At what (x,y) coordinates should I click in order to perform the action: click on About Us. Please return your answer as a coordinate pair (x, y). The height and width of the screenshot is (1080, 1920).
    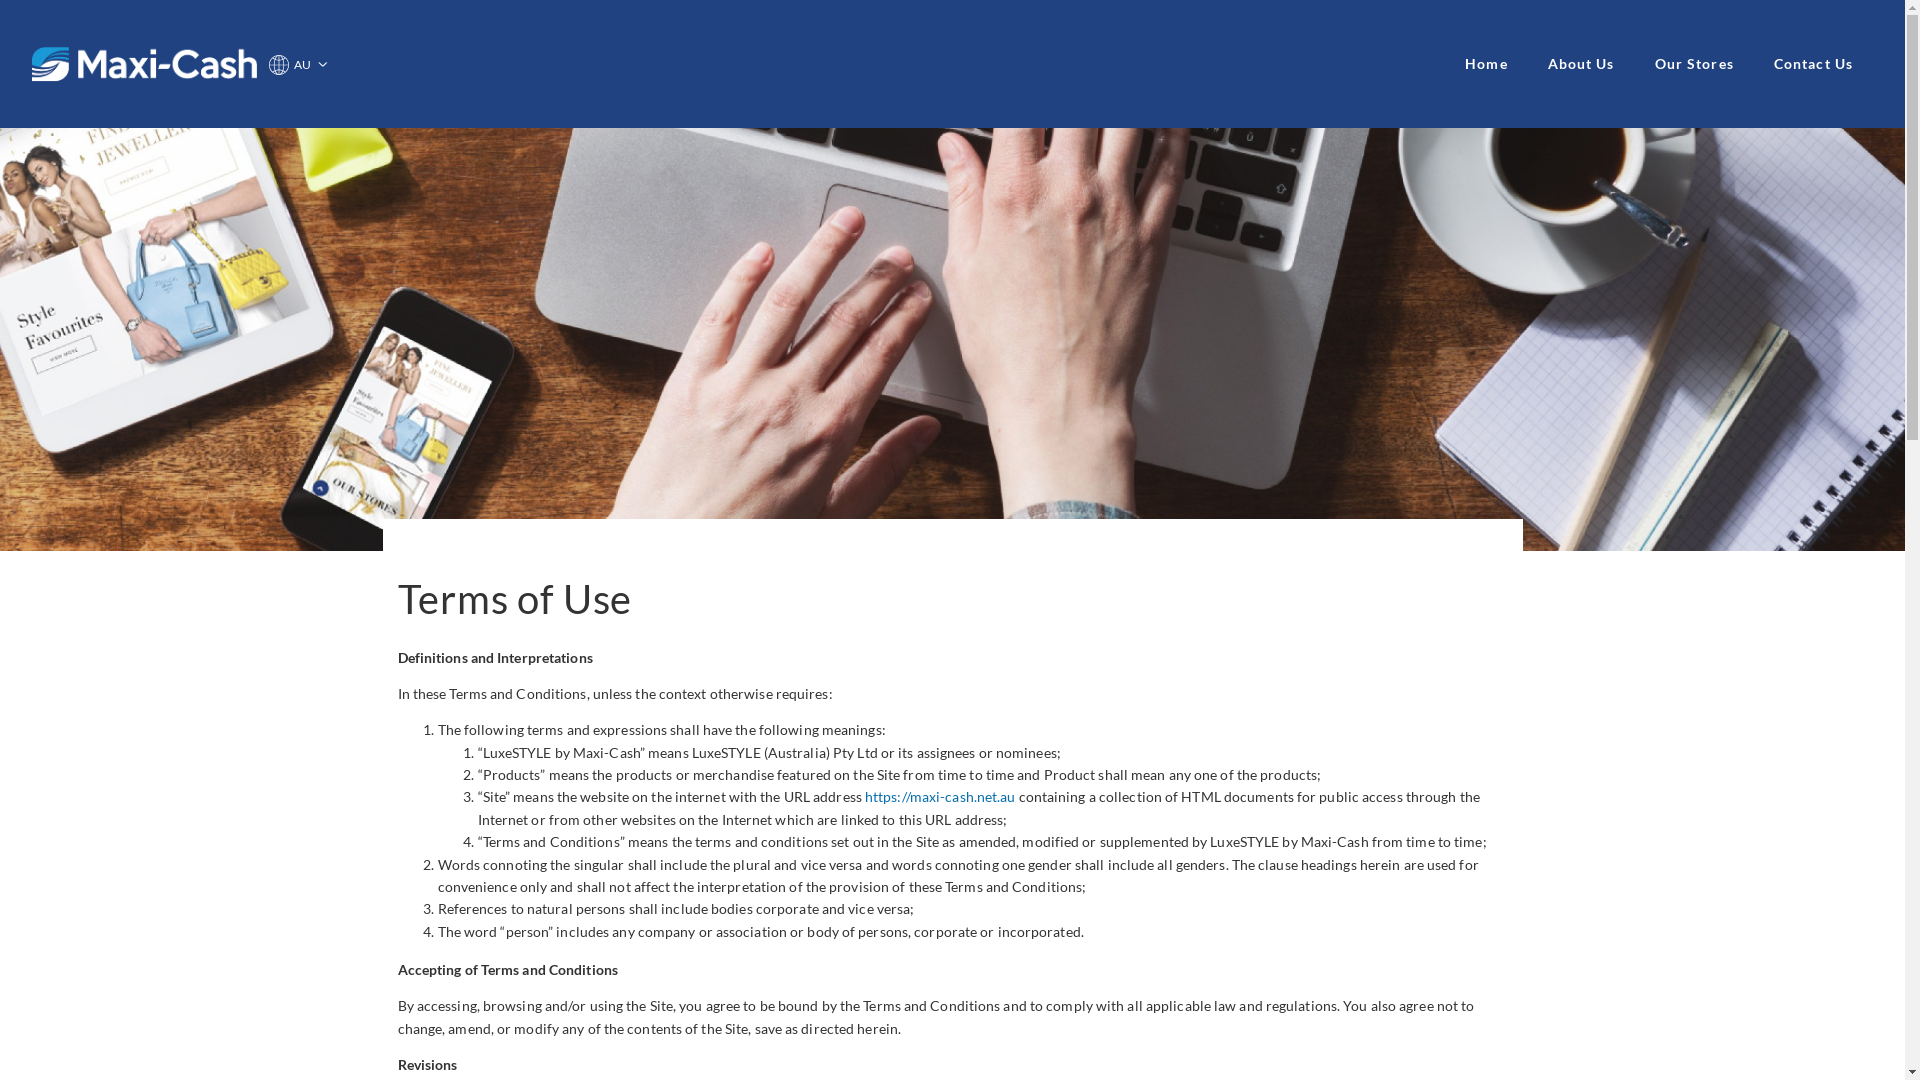
    Looking at the image, I should click on (1582, 64).